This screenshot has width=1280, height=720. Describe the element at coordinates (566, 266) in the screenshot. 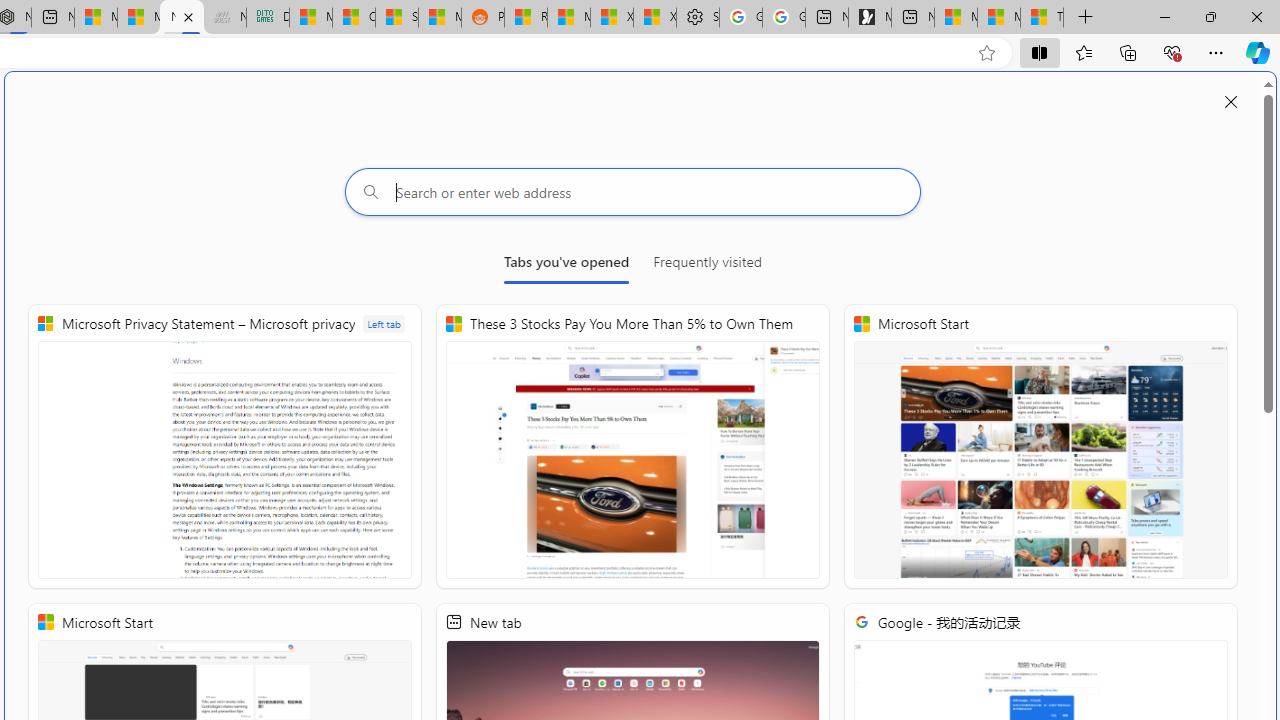

I see `Tabs you've opened` at that location.